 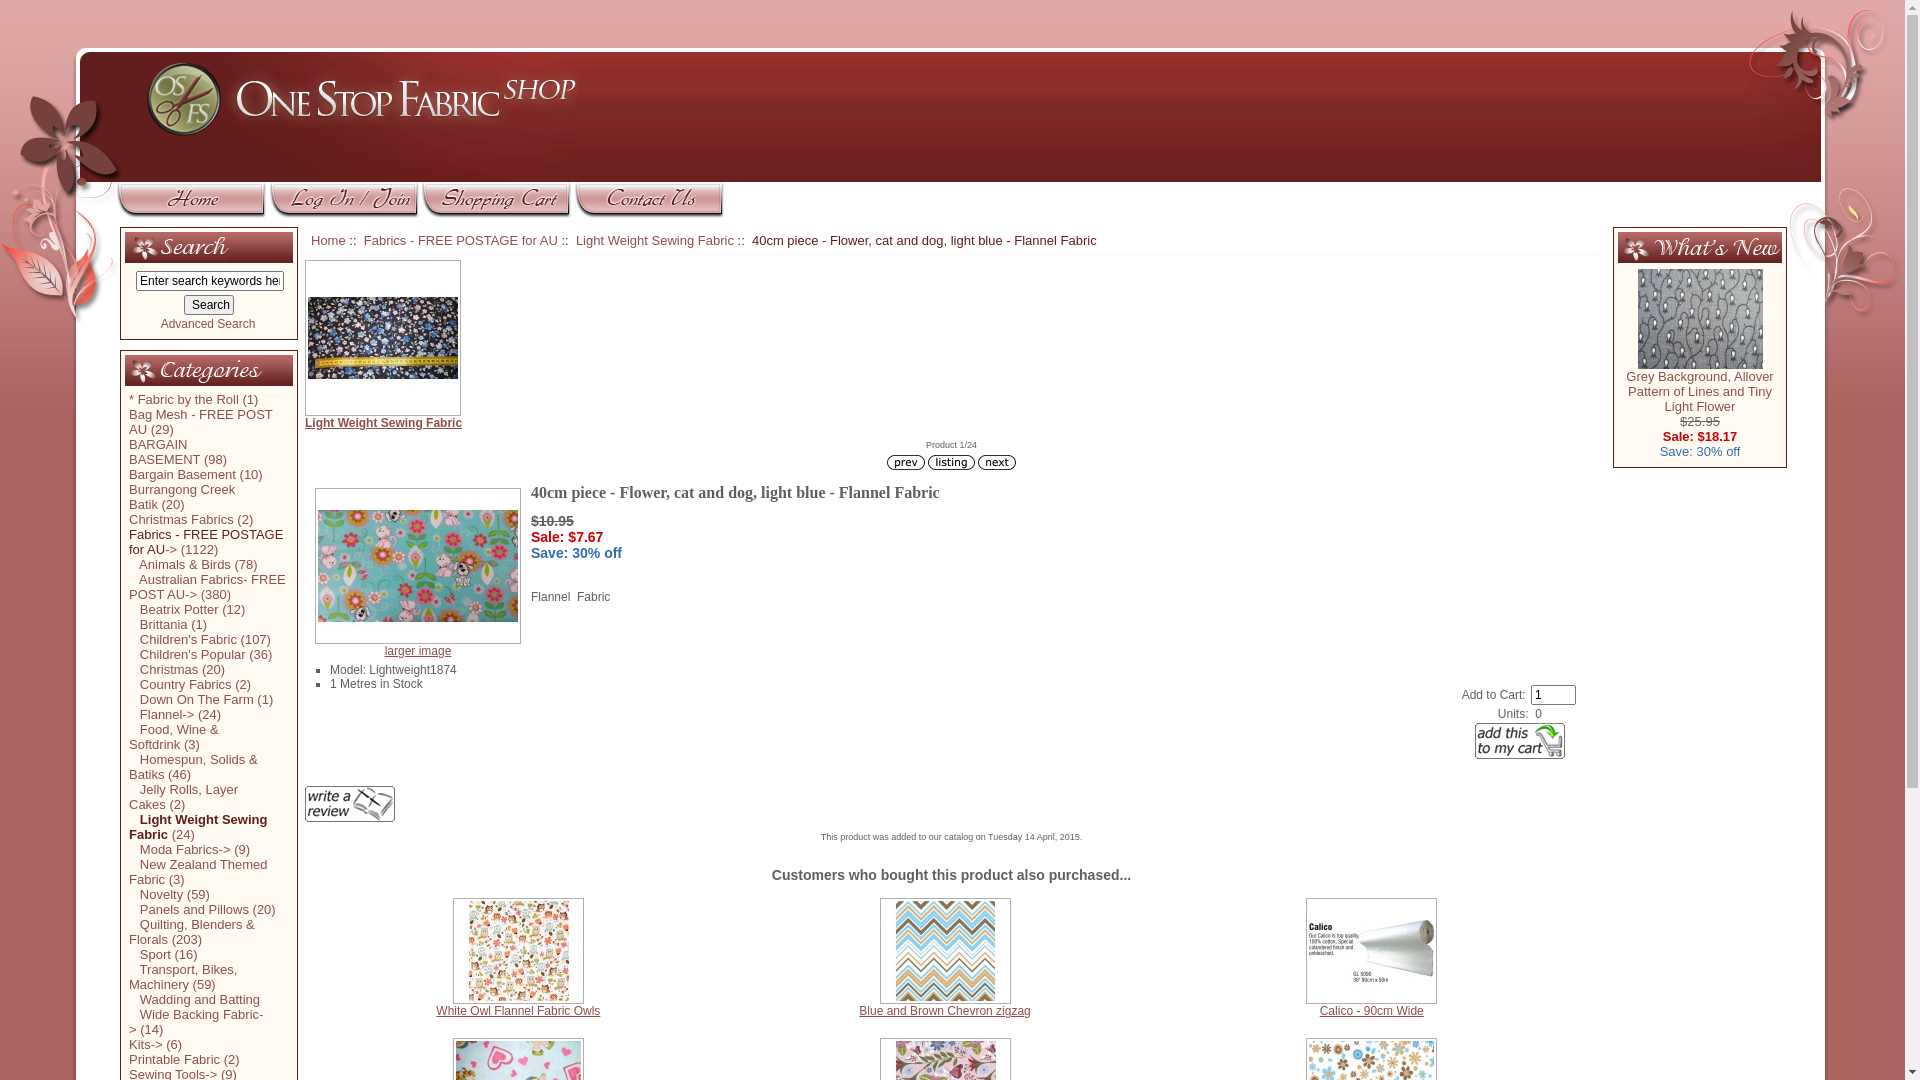 What do you see at coordinates (164, 670) in the screenshot?
I see `   Christmas` at bounding box center [164, 670].